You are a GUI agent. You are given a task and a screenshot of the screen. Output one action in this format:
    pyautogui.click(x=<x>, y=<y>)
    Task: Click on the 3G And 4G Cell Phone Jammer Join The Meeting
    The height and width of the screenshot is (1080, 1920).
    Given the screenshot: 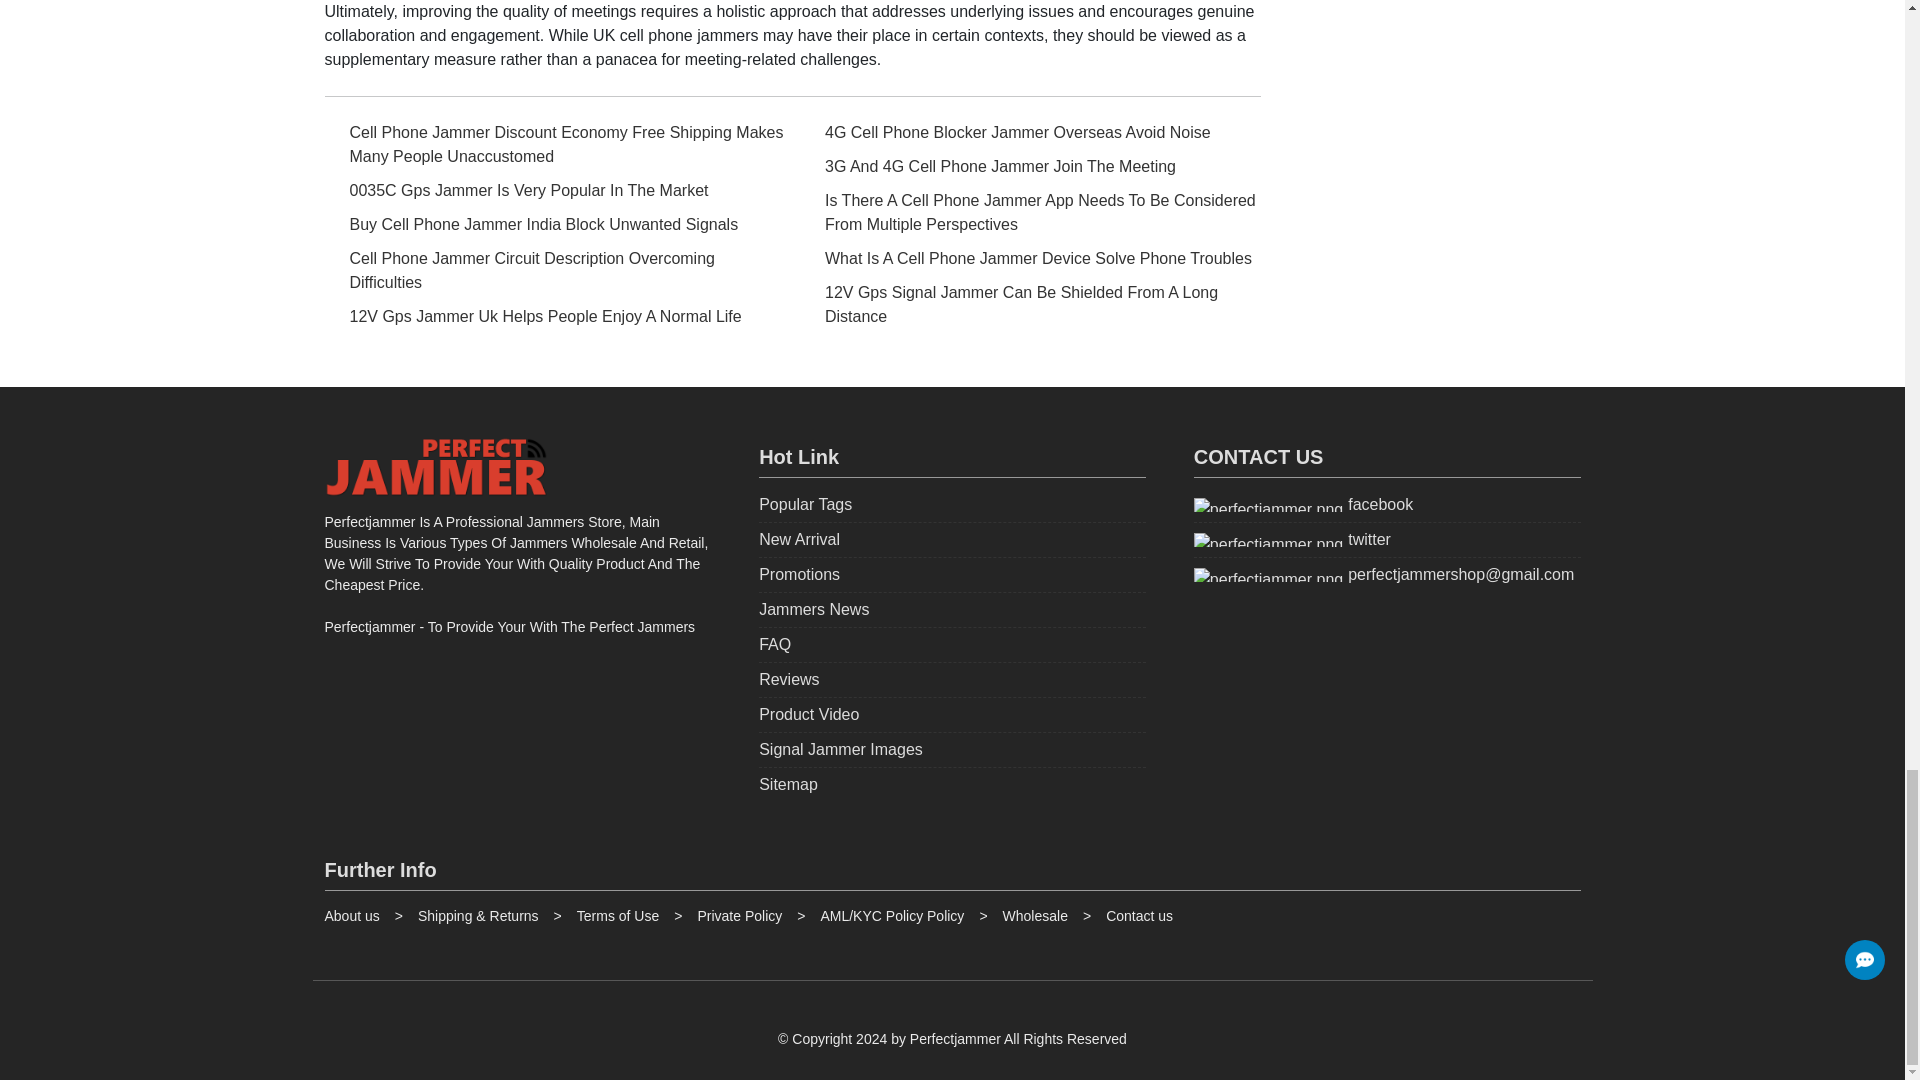 What is the action you would take?
    pyautogui.click(x=1030, y=167)
    